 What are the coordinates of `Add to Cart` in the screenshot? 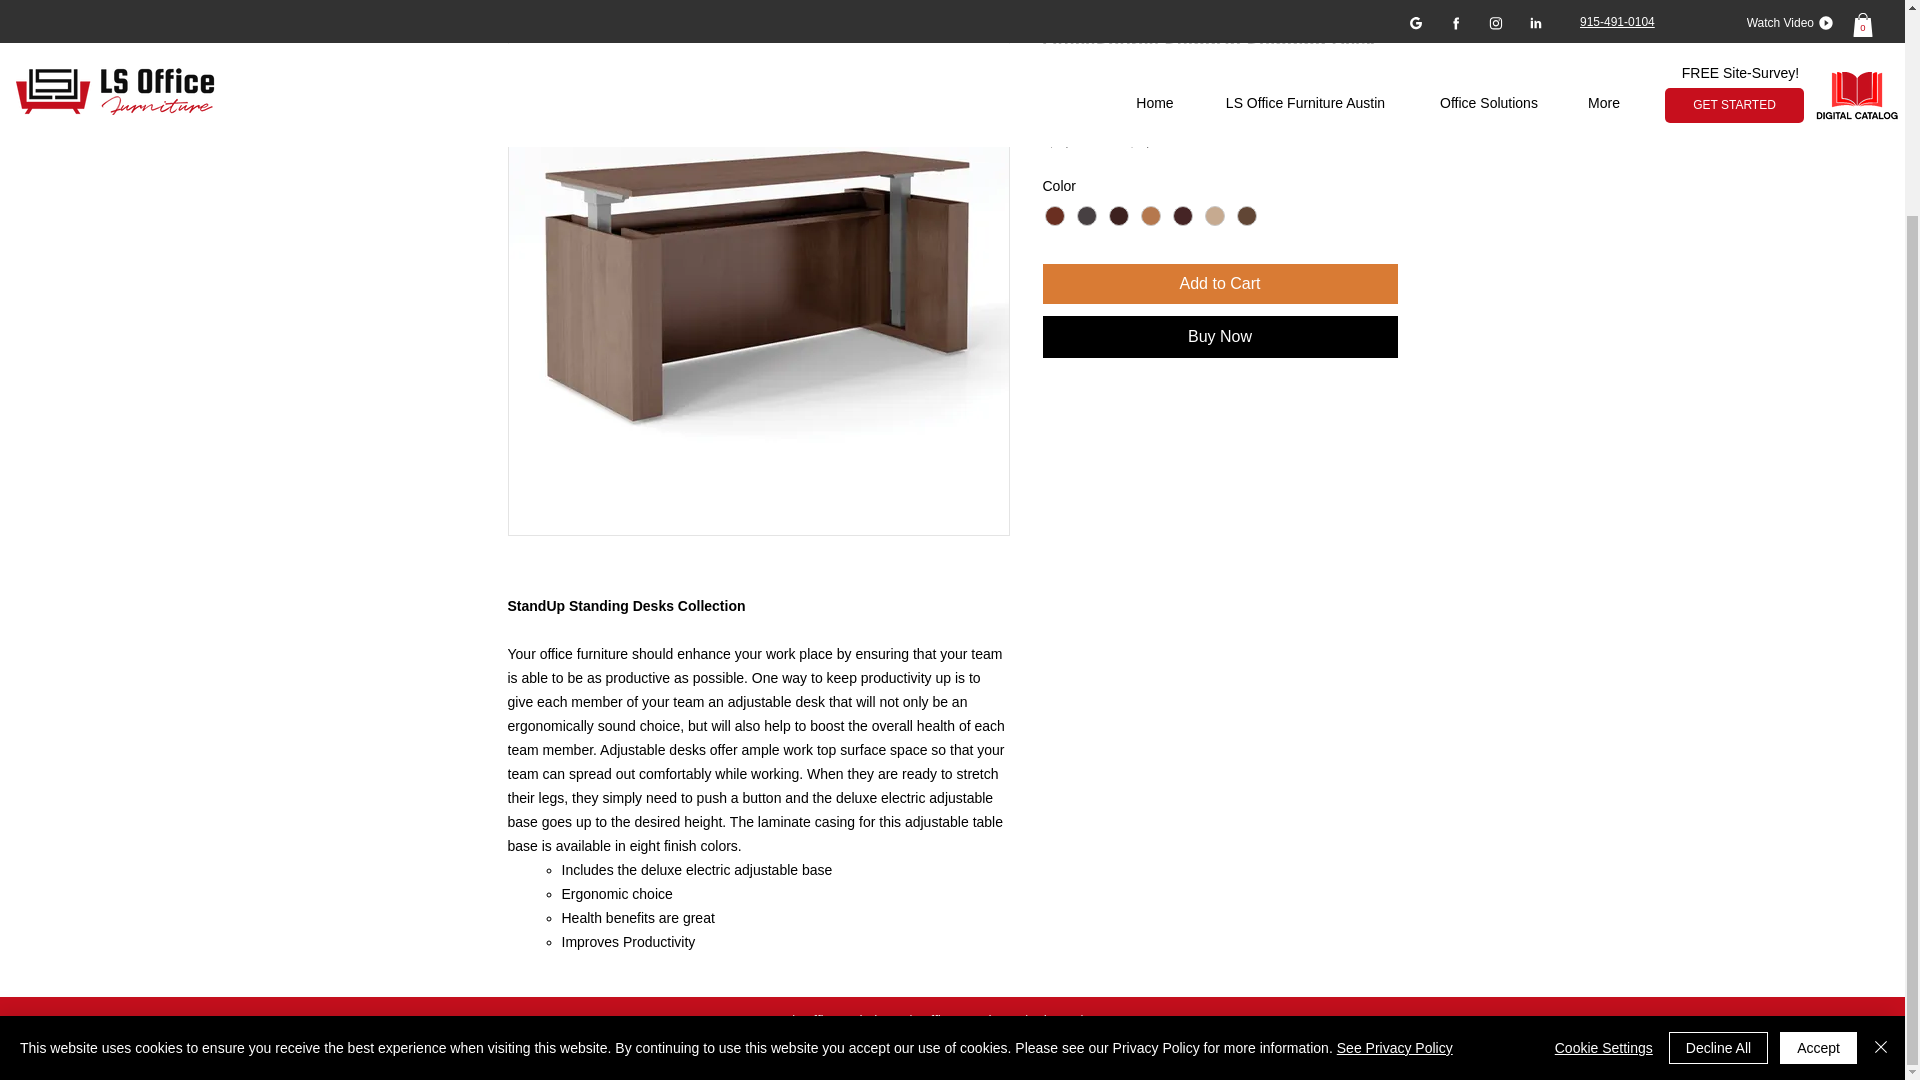 It's located at (1220, 283).